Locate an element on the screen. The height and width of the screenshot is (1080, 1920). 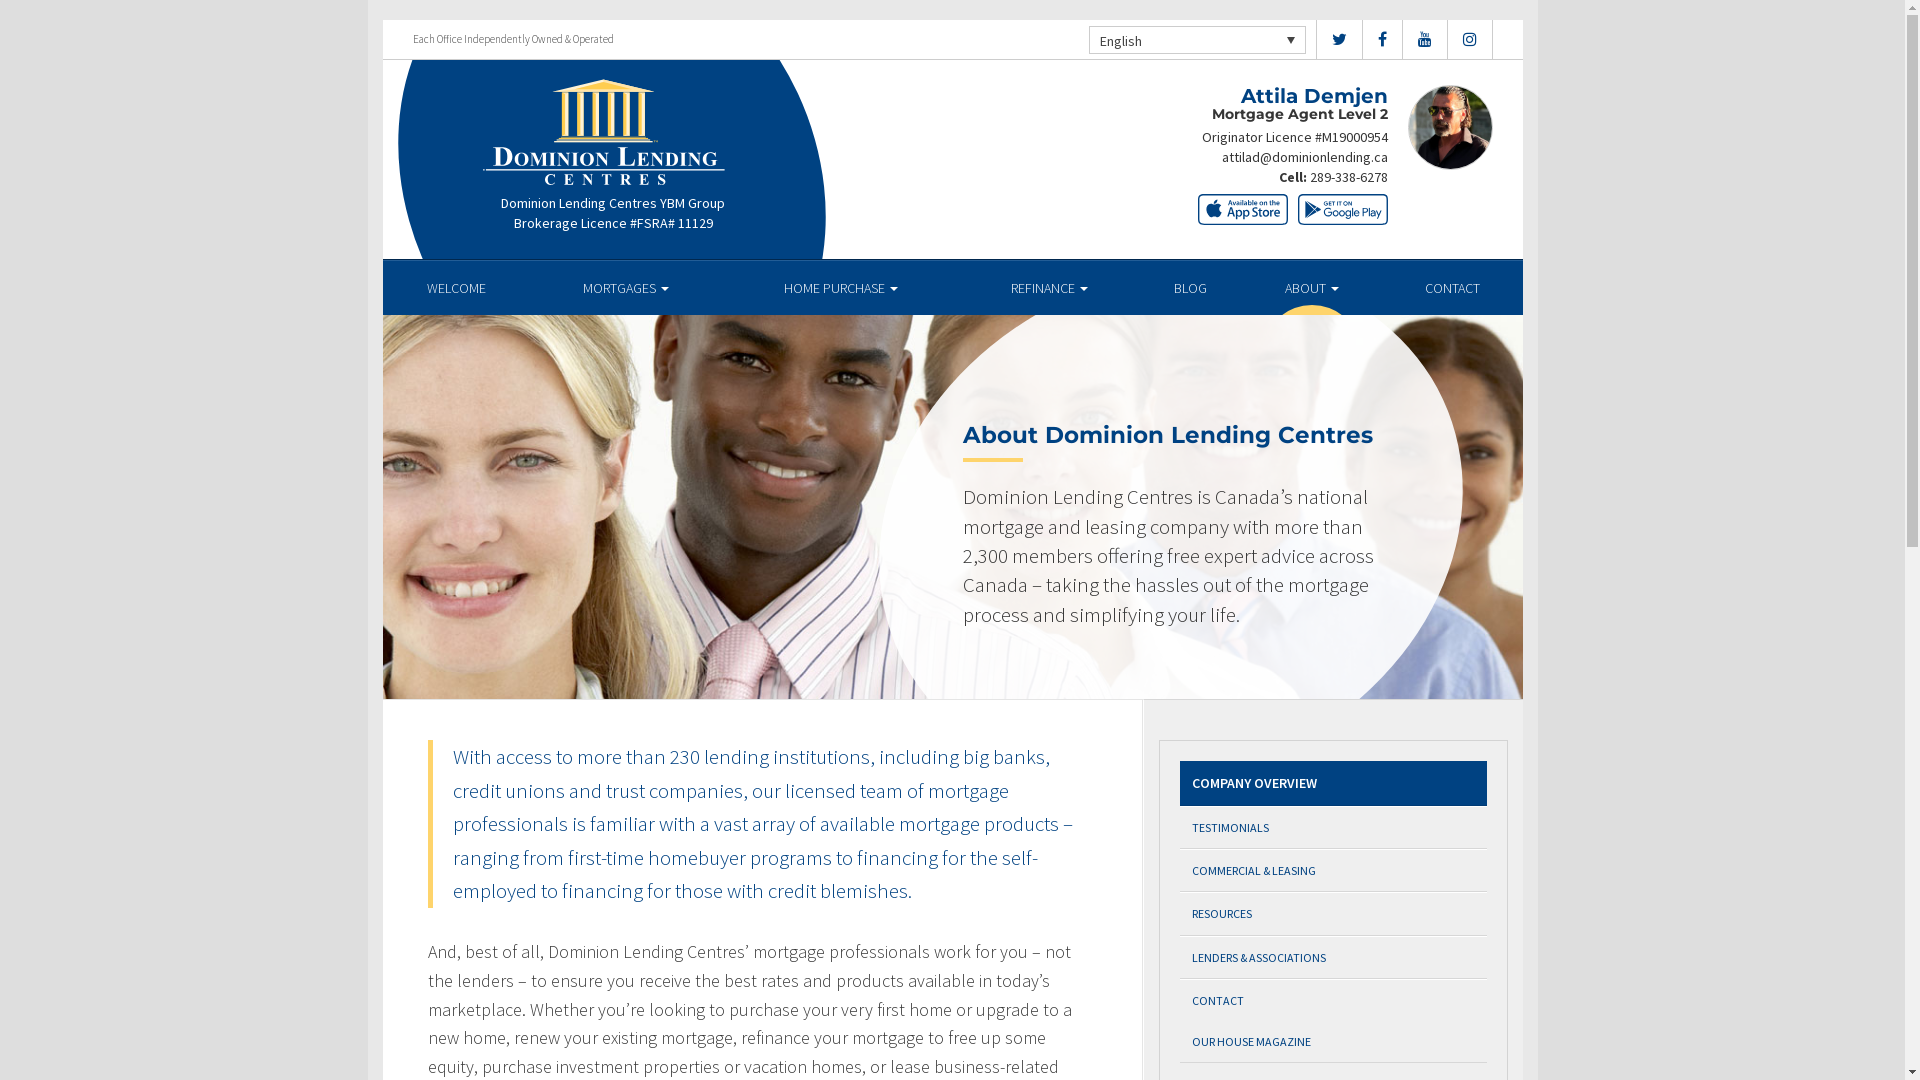
attilad@dominionlending.ca is located at coordinates (1305, 157).